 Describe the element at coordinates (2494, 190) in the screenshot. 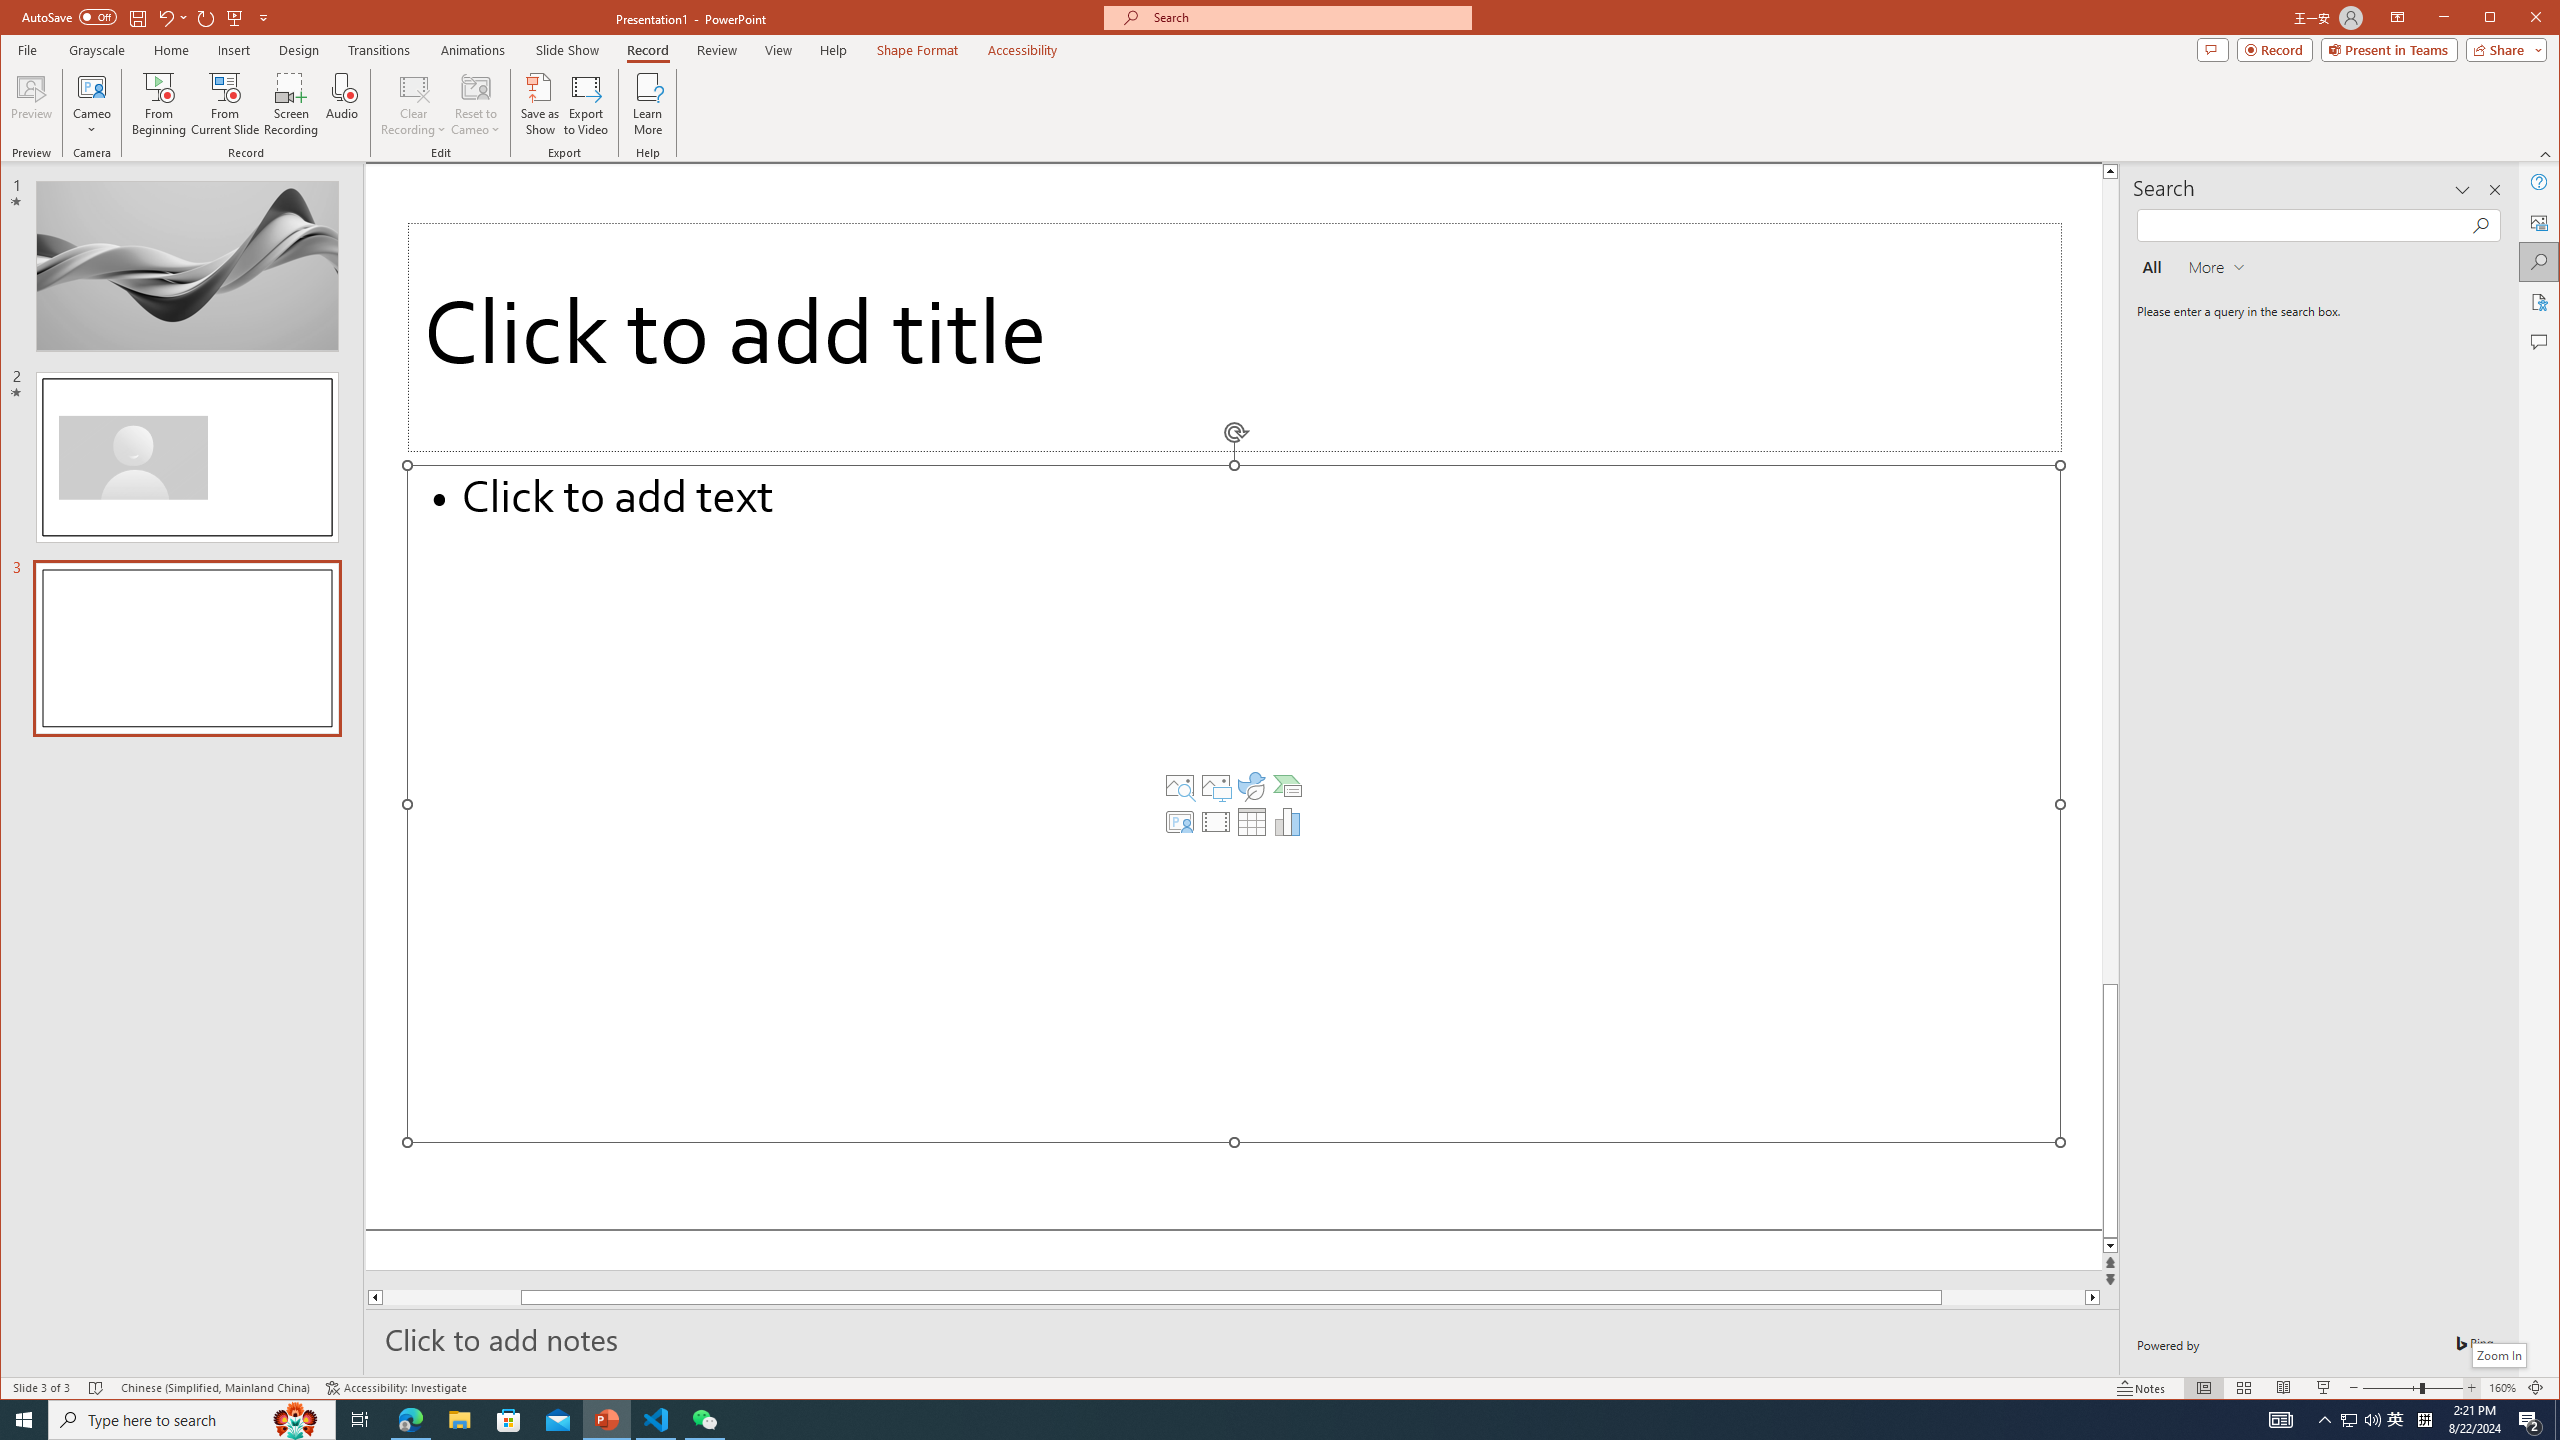

I see `Close pane` at that location.